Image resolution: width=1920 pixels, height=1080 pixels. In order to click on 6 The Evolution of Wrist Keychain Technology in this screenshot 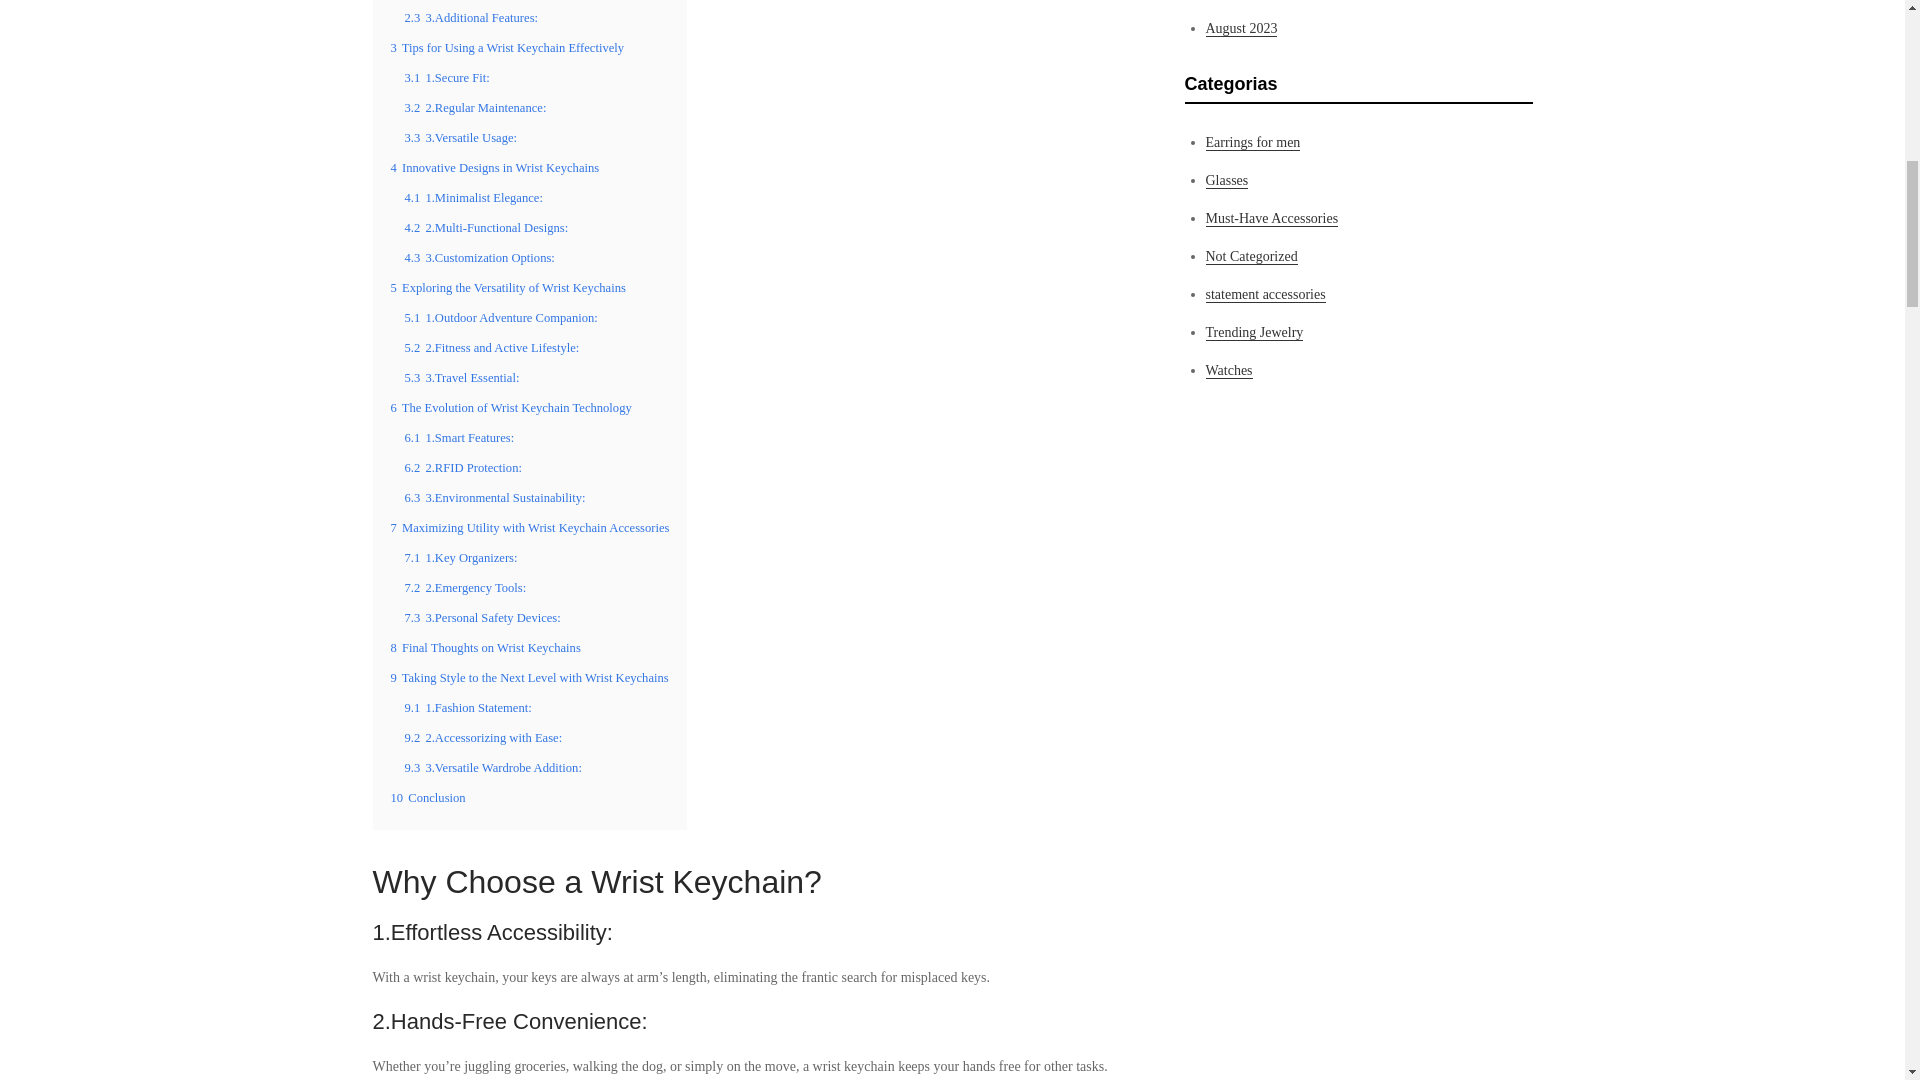, I will do `click(510, 407)`.